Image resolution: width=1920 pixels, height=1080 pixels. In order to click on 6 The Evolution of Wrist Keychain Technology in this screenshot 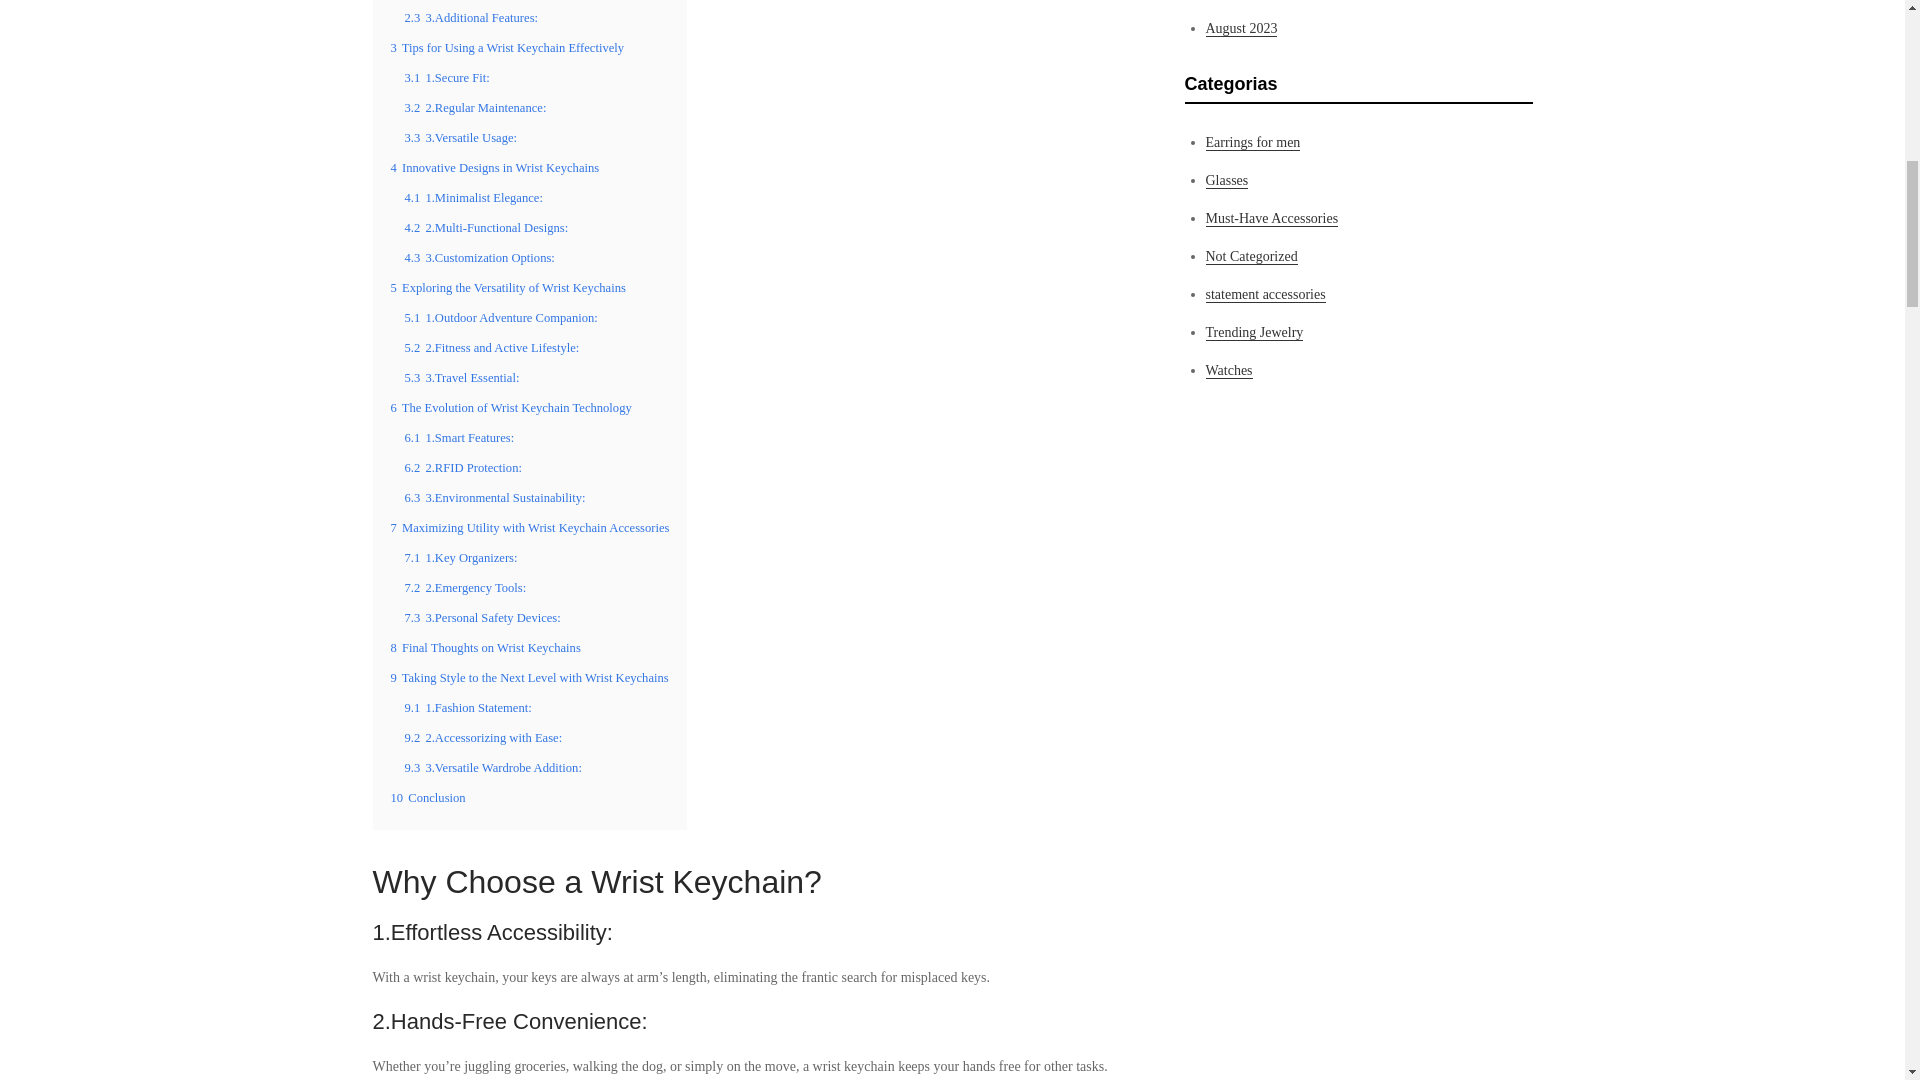, I will do `click(510, 407)`.